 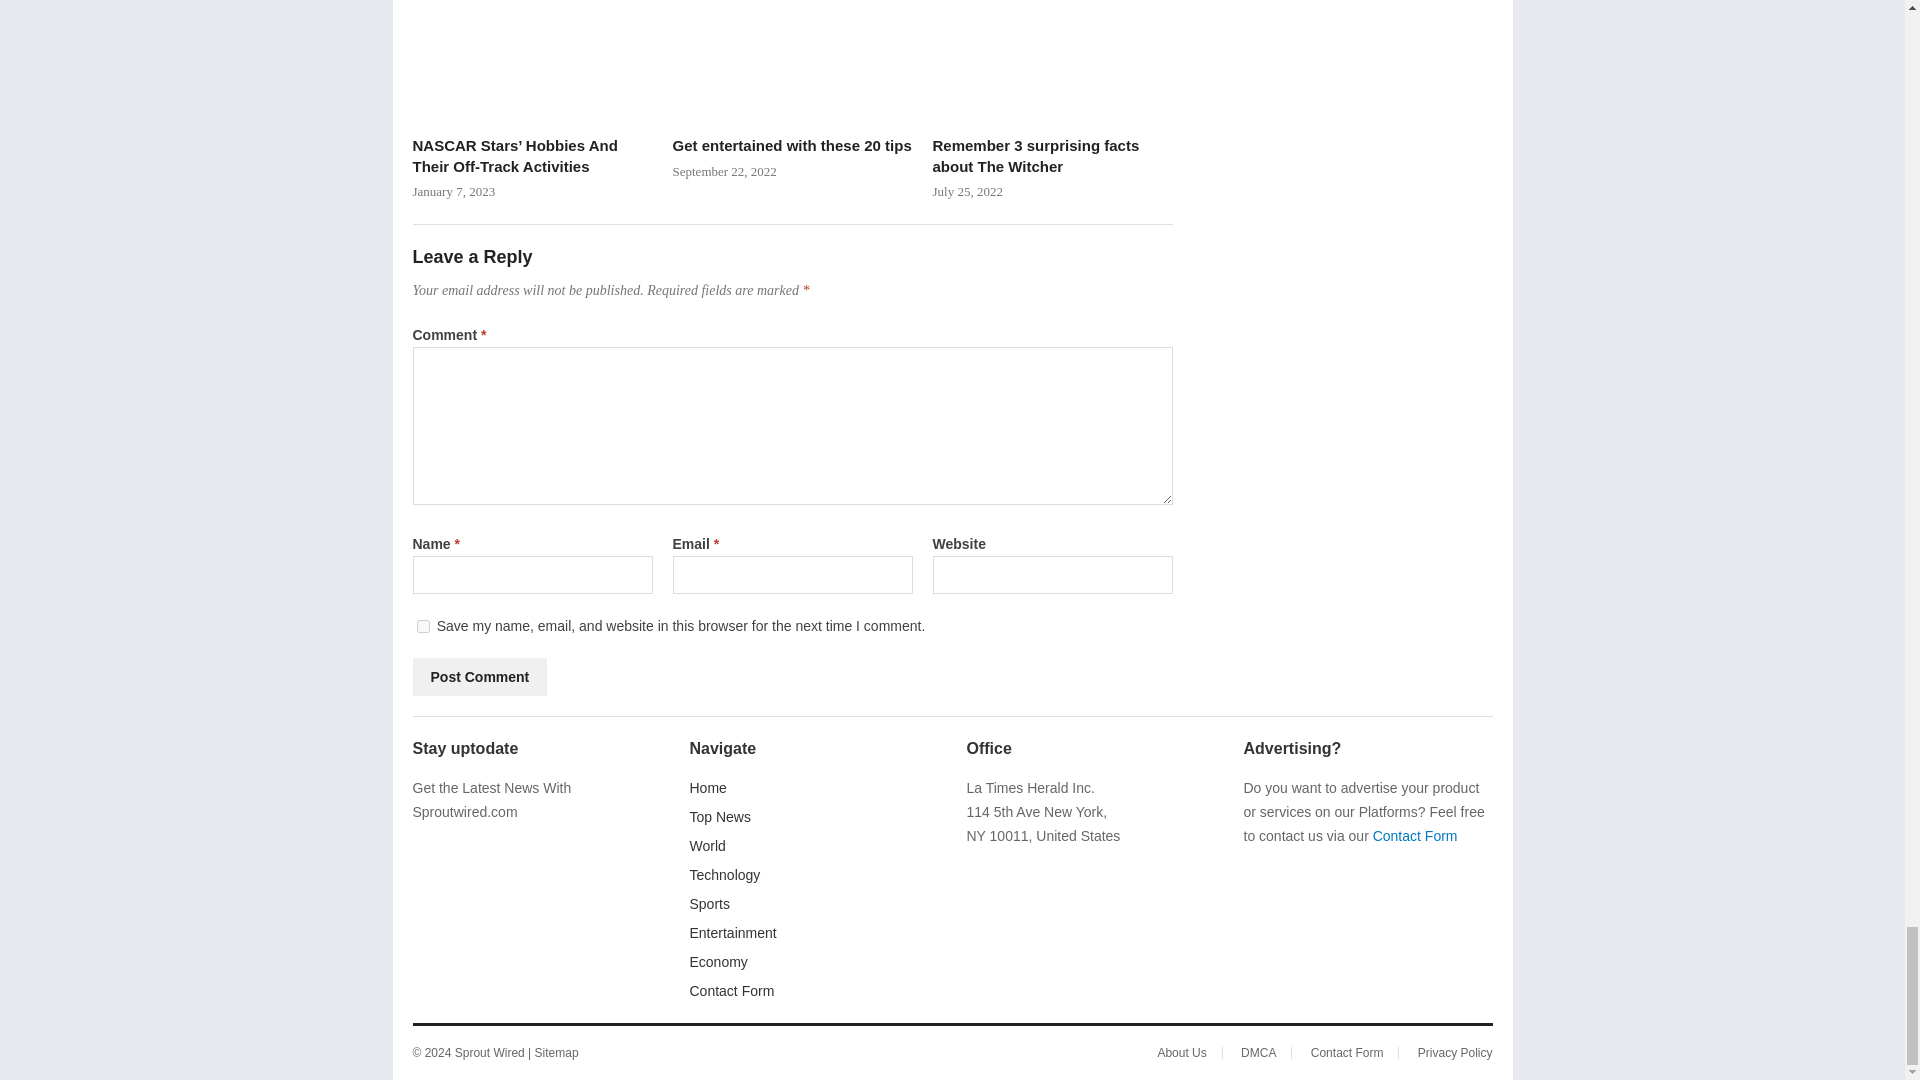 What do you see at coordinates (480, 676) in the screenshot?
I see `Post Comment` at bounding box center [480, 676].